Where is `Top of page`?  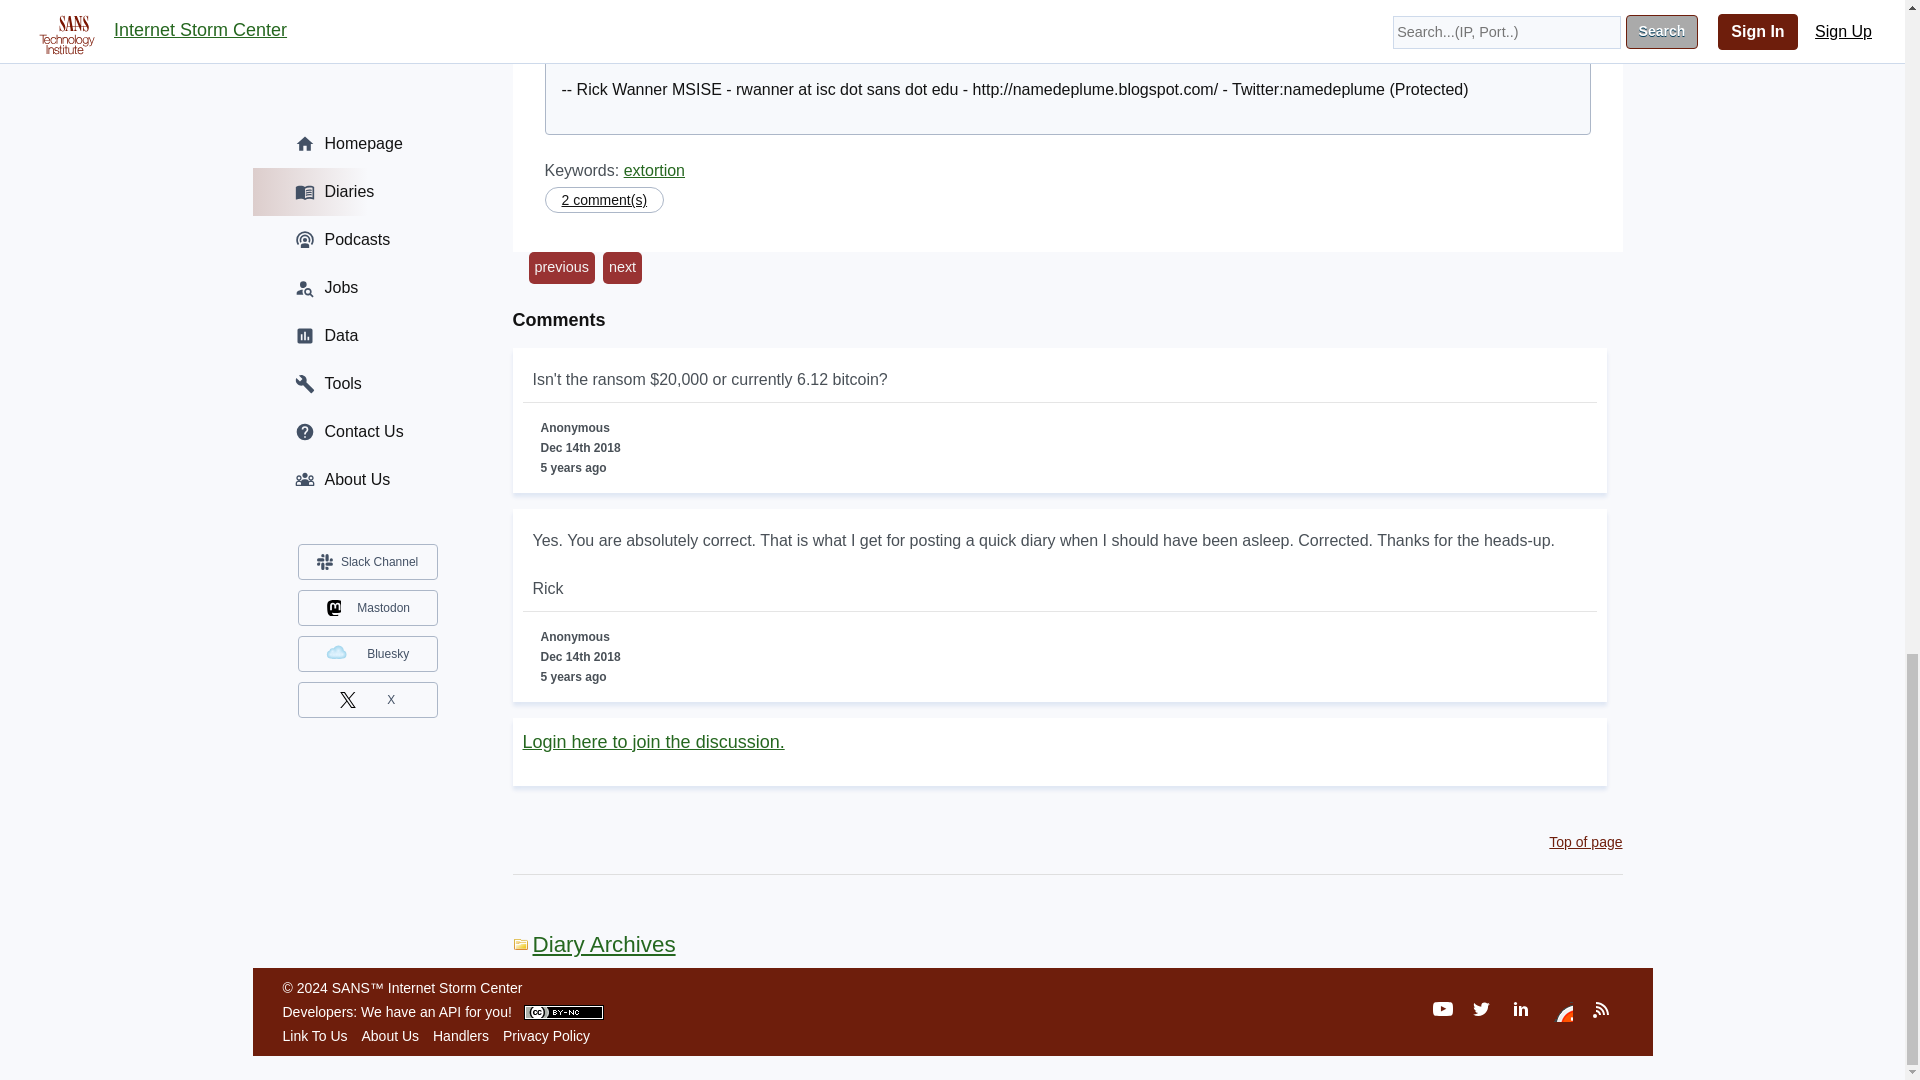 Top of page is located at coordinates (1586, 841).